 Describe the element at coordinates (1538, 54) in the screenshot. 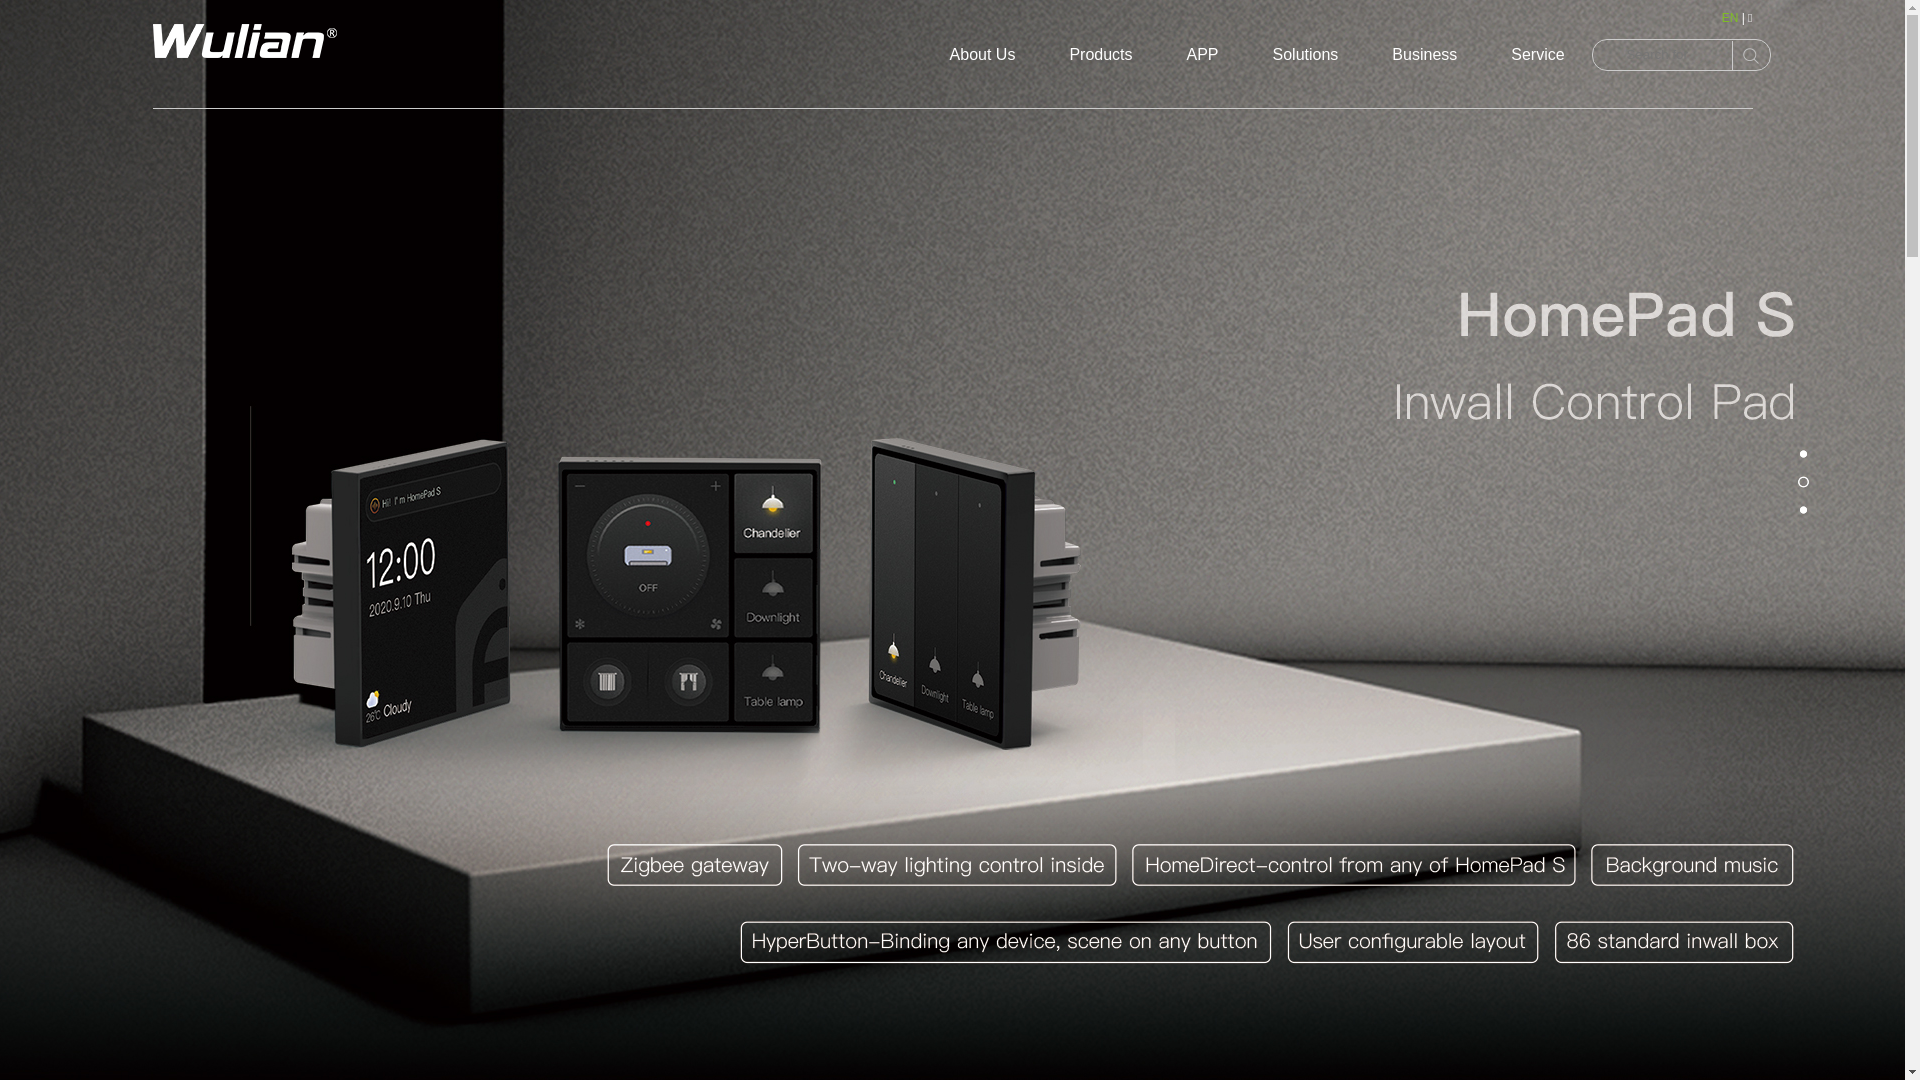

I see `Service` at that location.